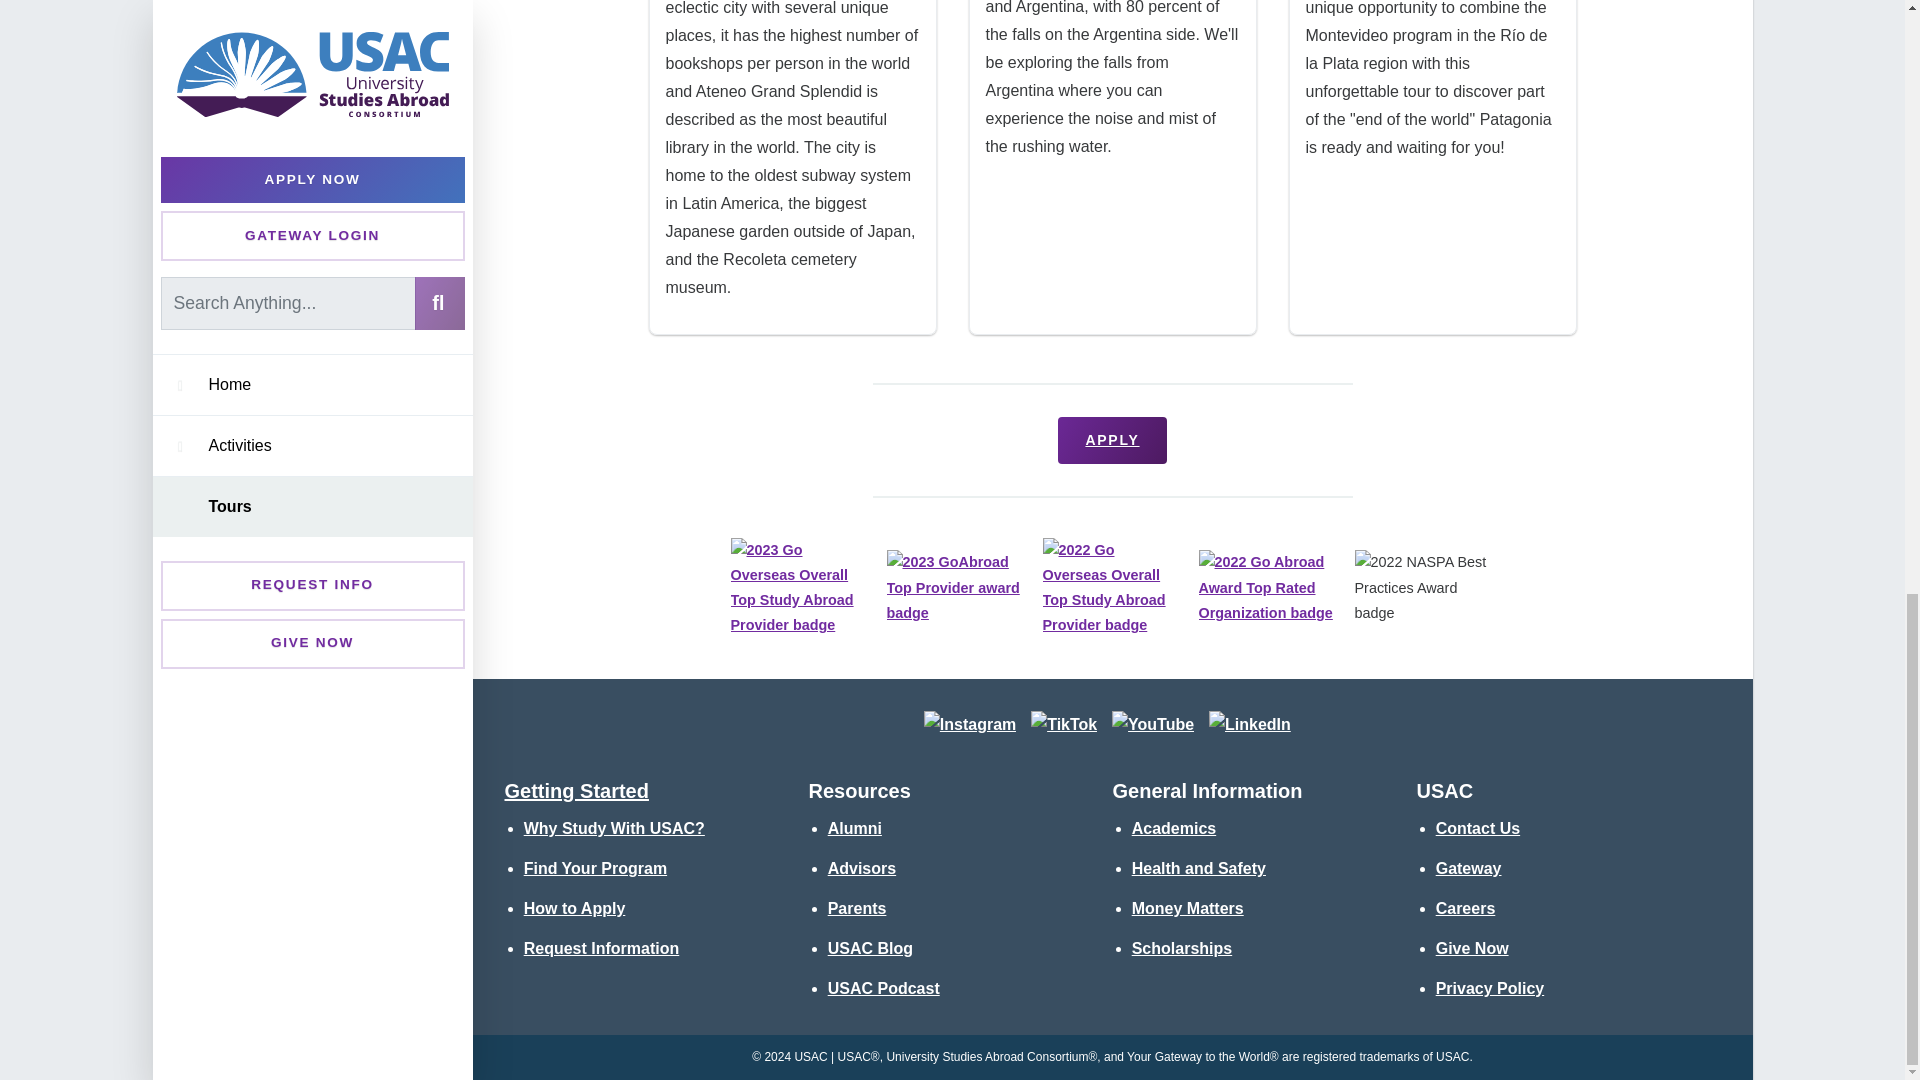 This screenshot has height=1080, width=1920. What do you see at coordinates (1112, 440) in the screenshot?
I see `APPLY` at bounding box center [1112, 440].